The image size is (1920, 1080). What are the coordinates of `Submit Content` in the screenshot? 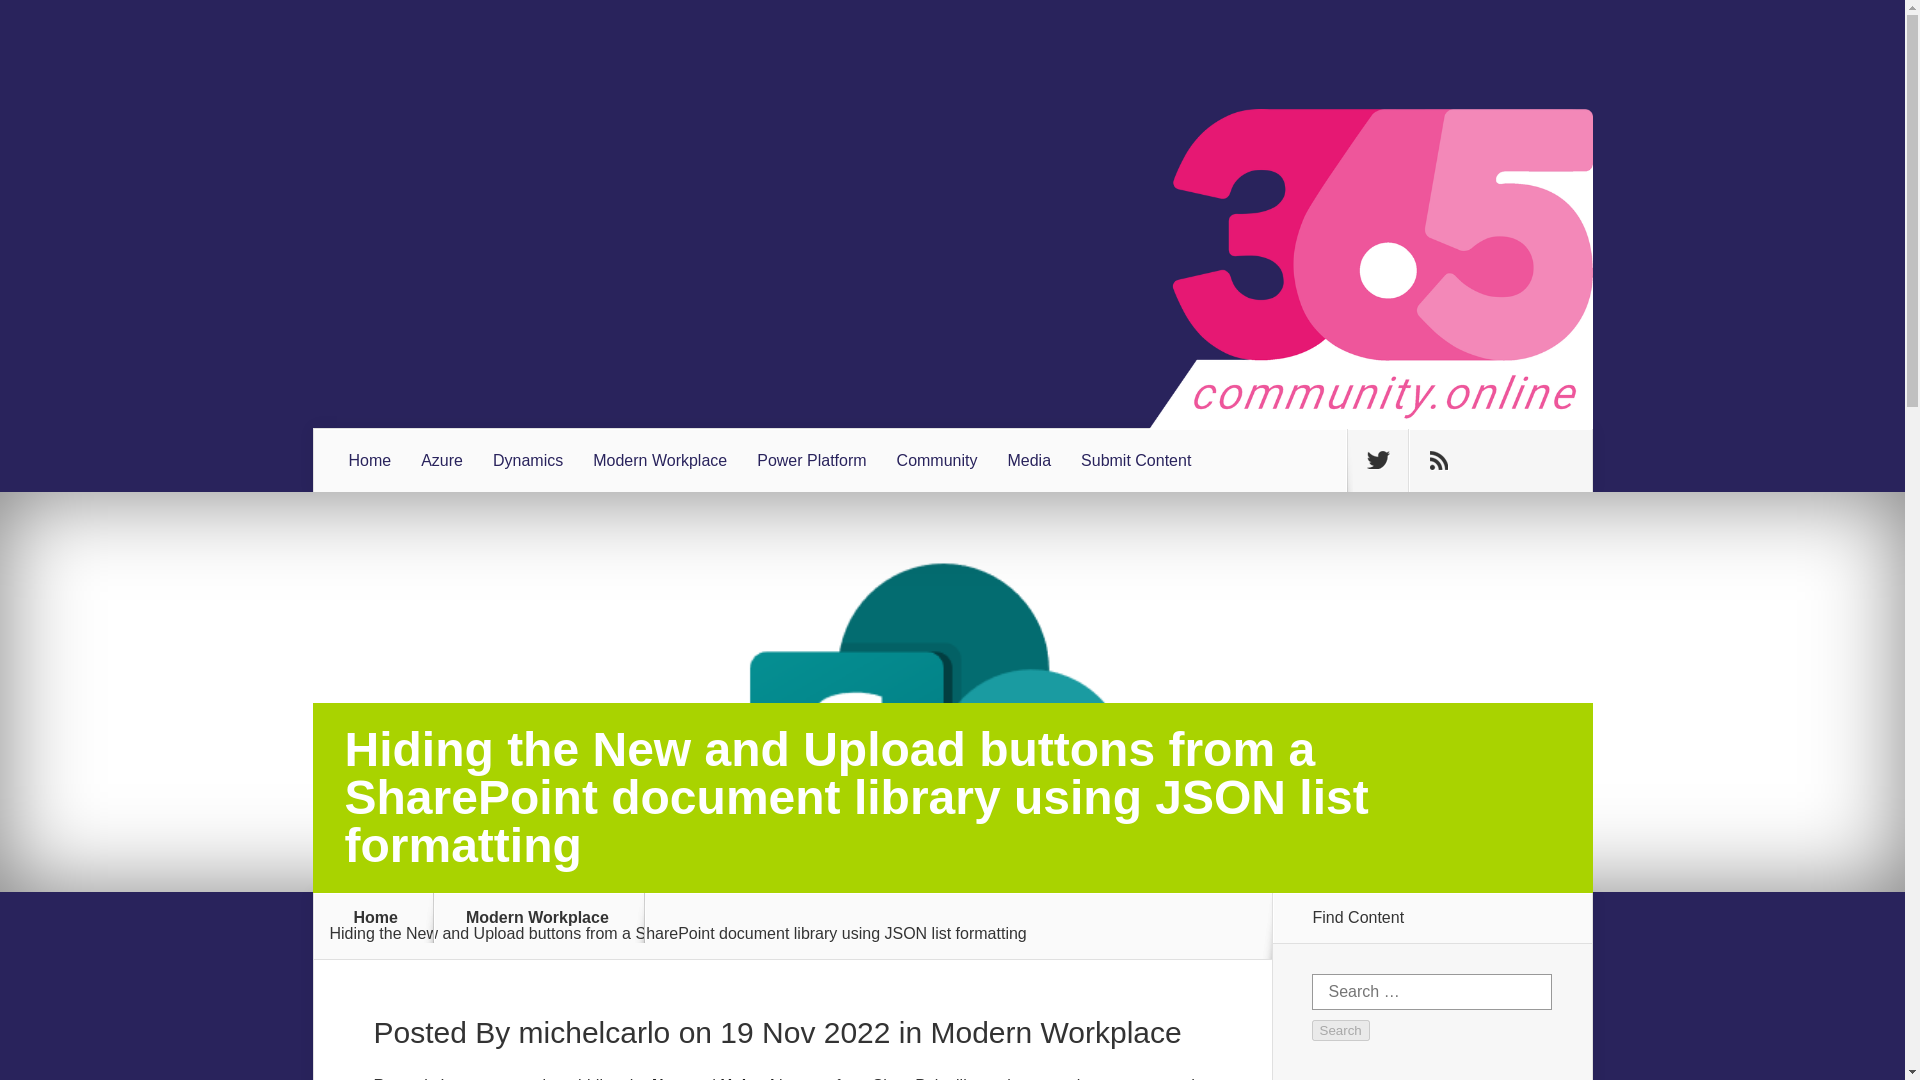 It's located at (1135, 460).